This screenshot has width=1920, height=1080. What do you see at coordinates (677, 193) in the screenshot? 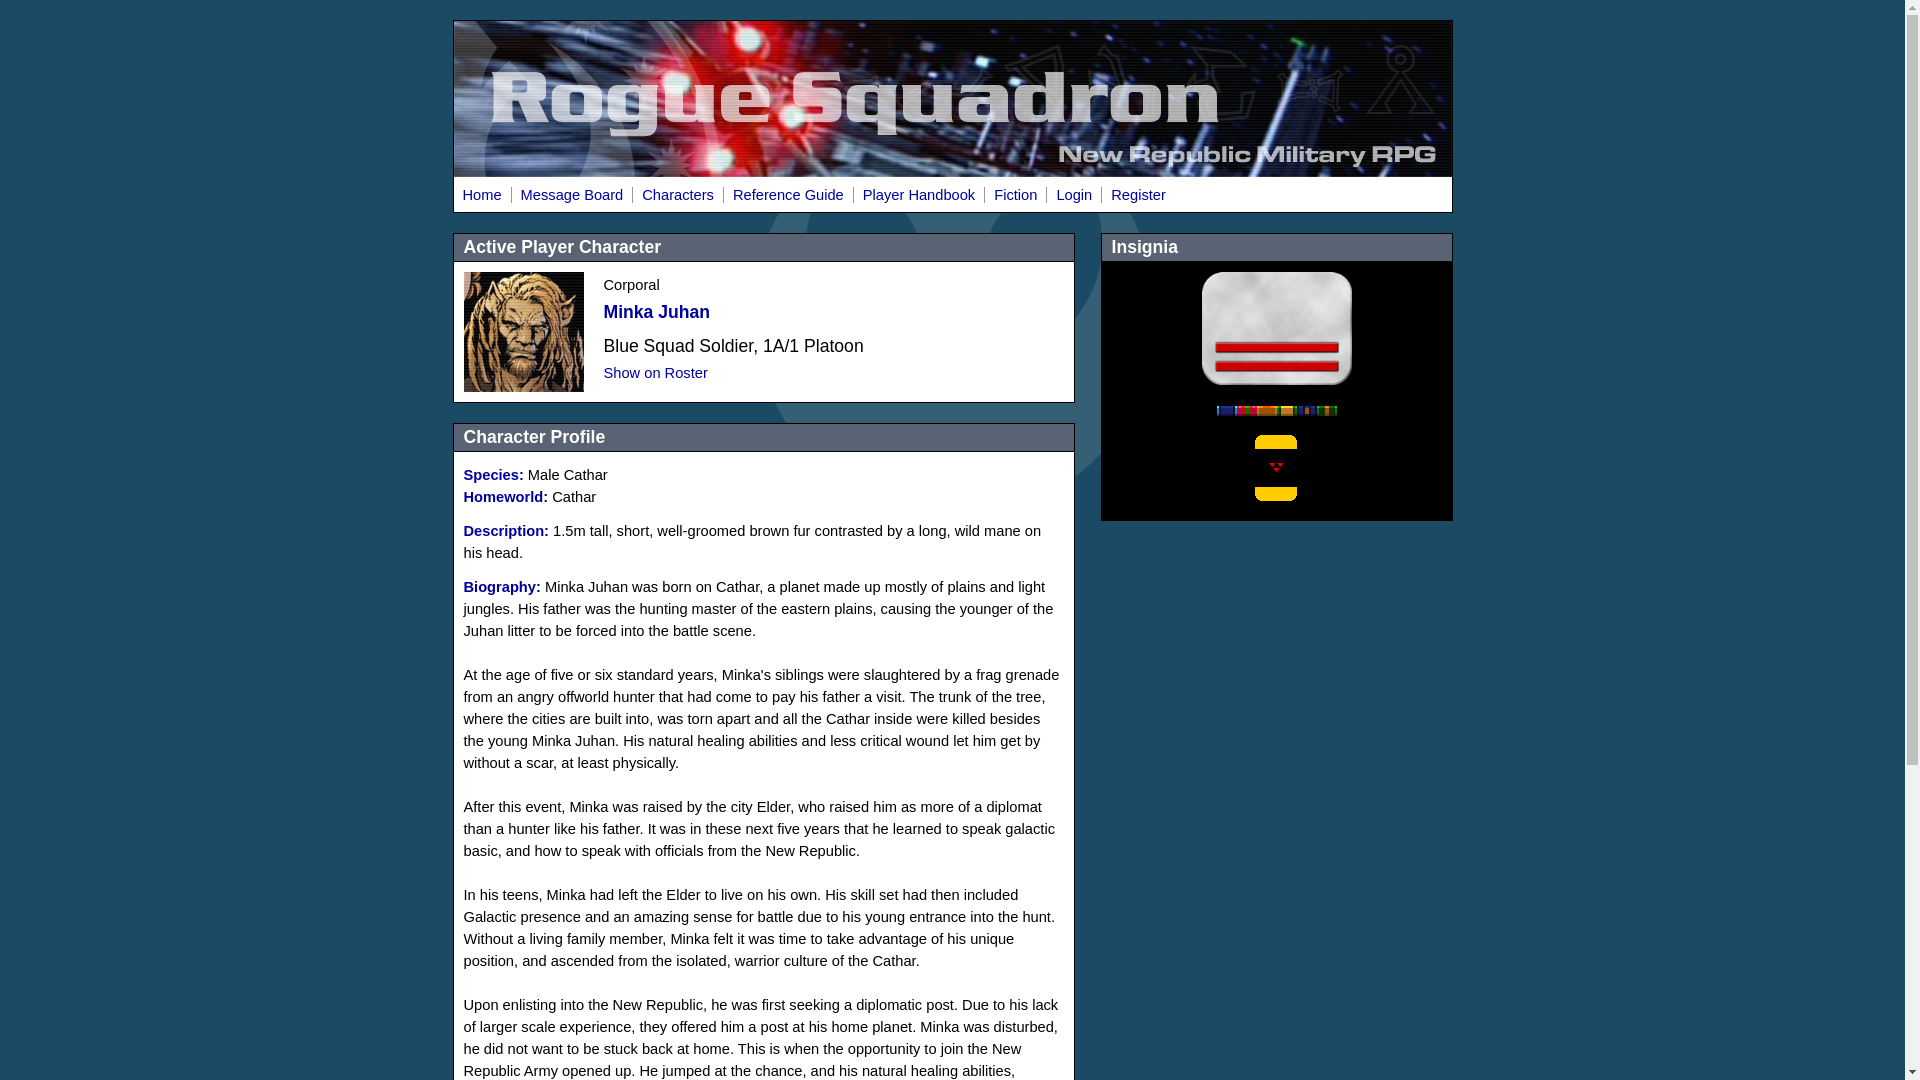
I see `Characters` at bounding box center [677, 193].